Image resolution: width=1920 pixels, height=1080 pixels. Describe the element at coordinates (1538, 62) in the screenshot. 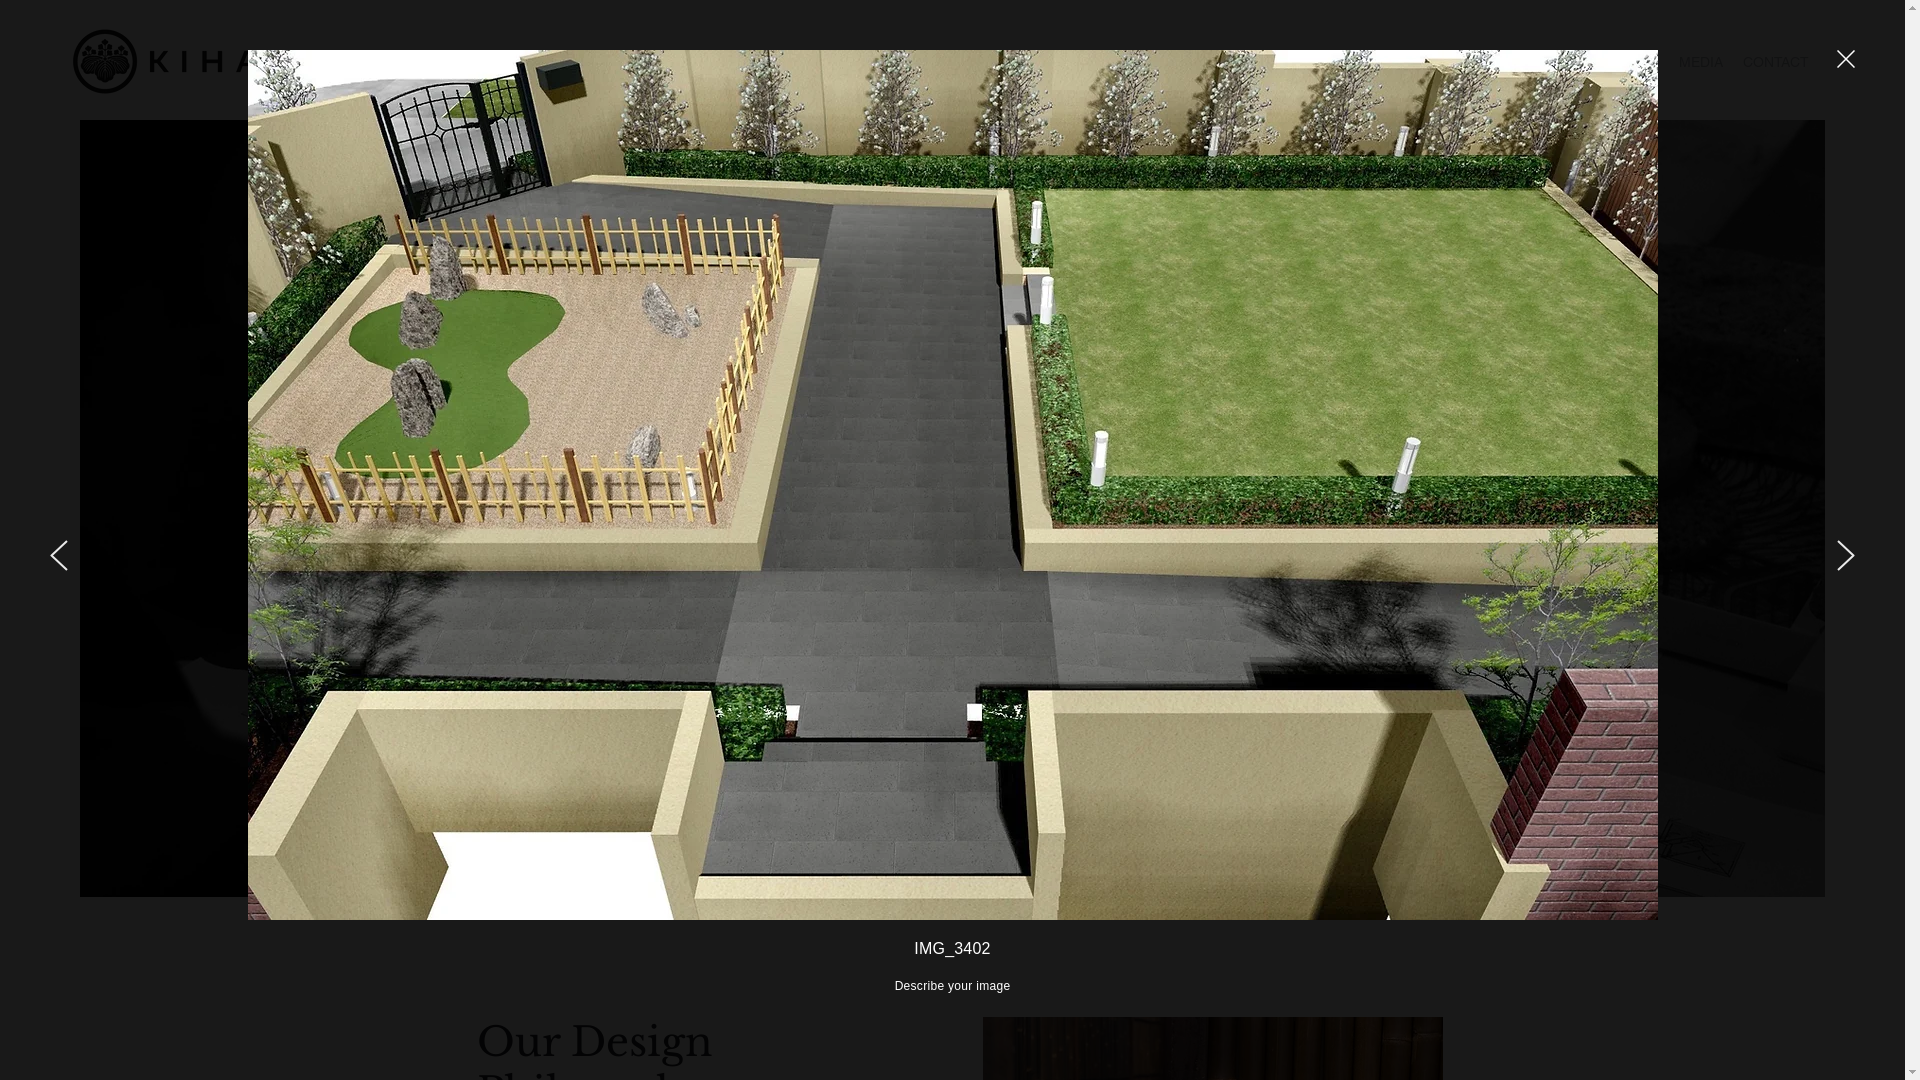

I see `DESIGN` at that location.